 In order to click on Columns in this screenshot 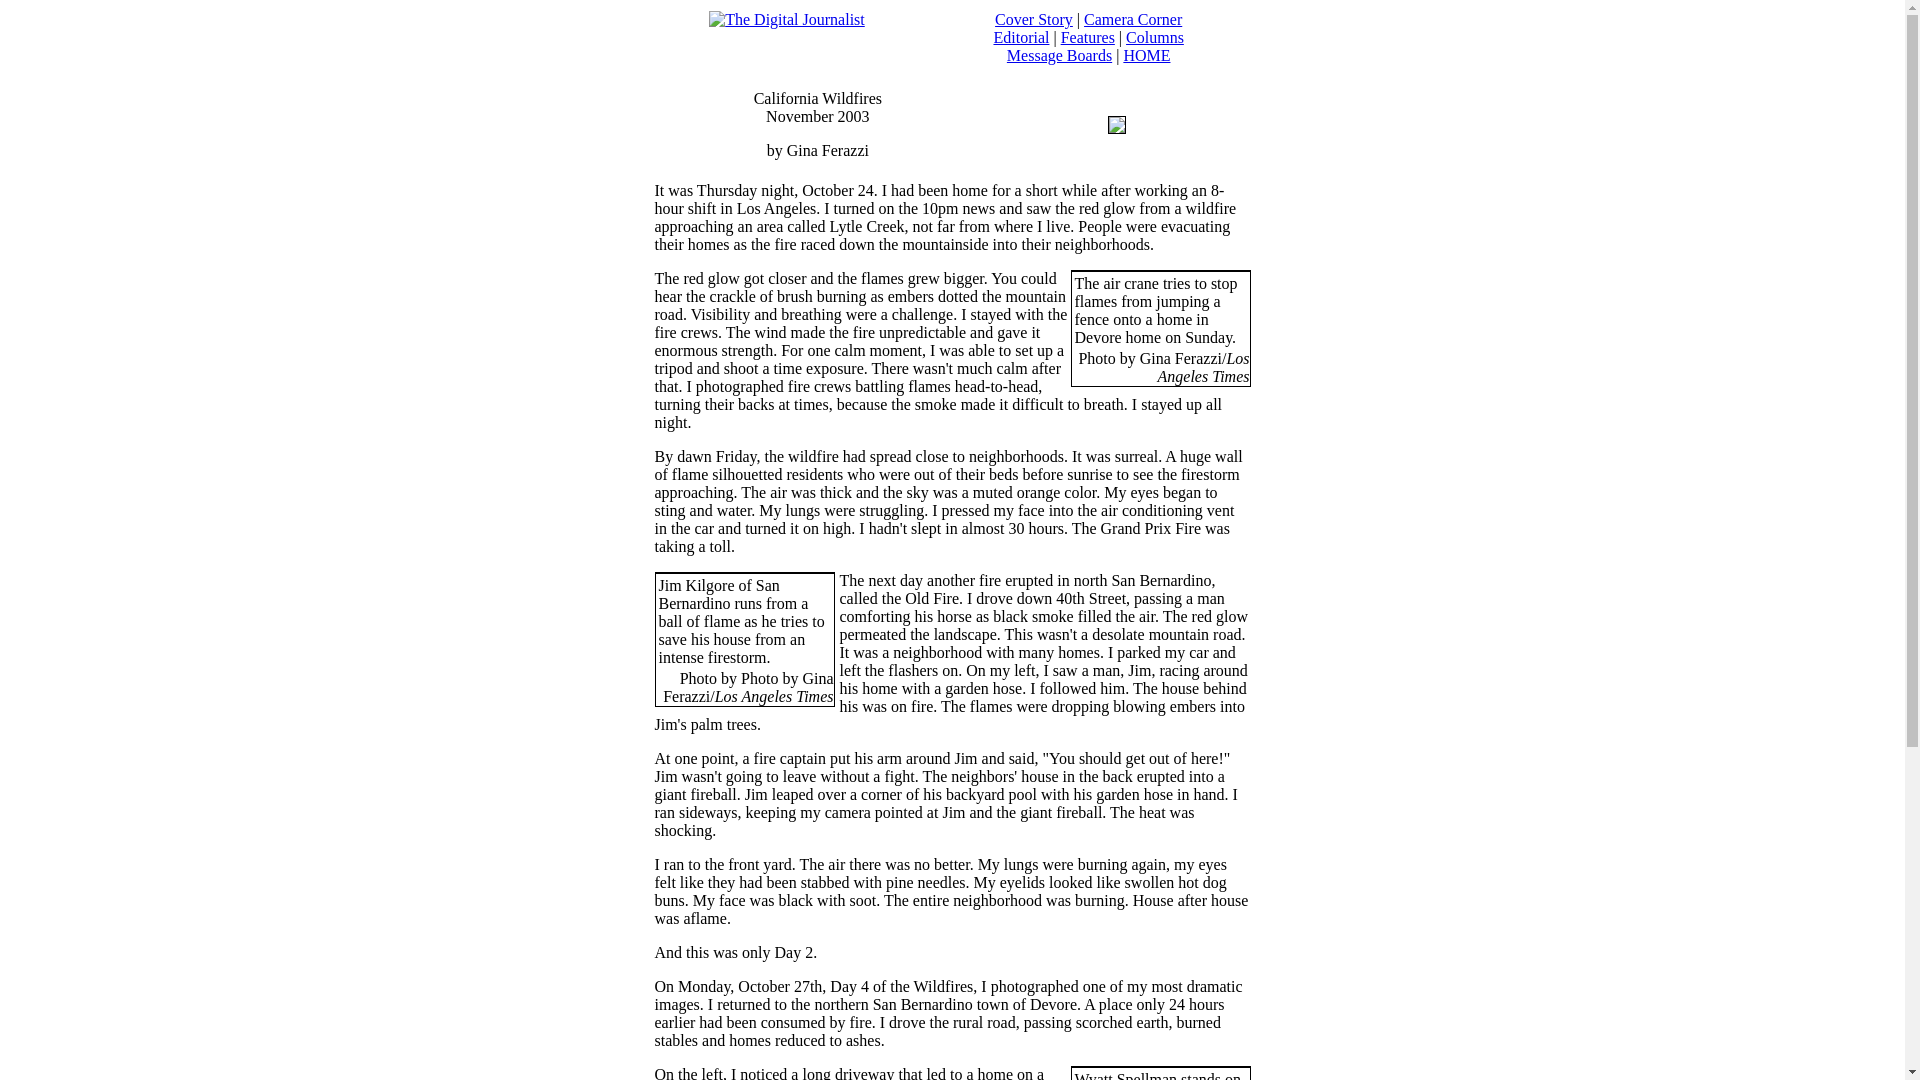, I will do `click(1154, 38)`.